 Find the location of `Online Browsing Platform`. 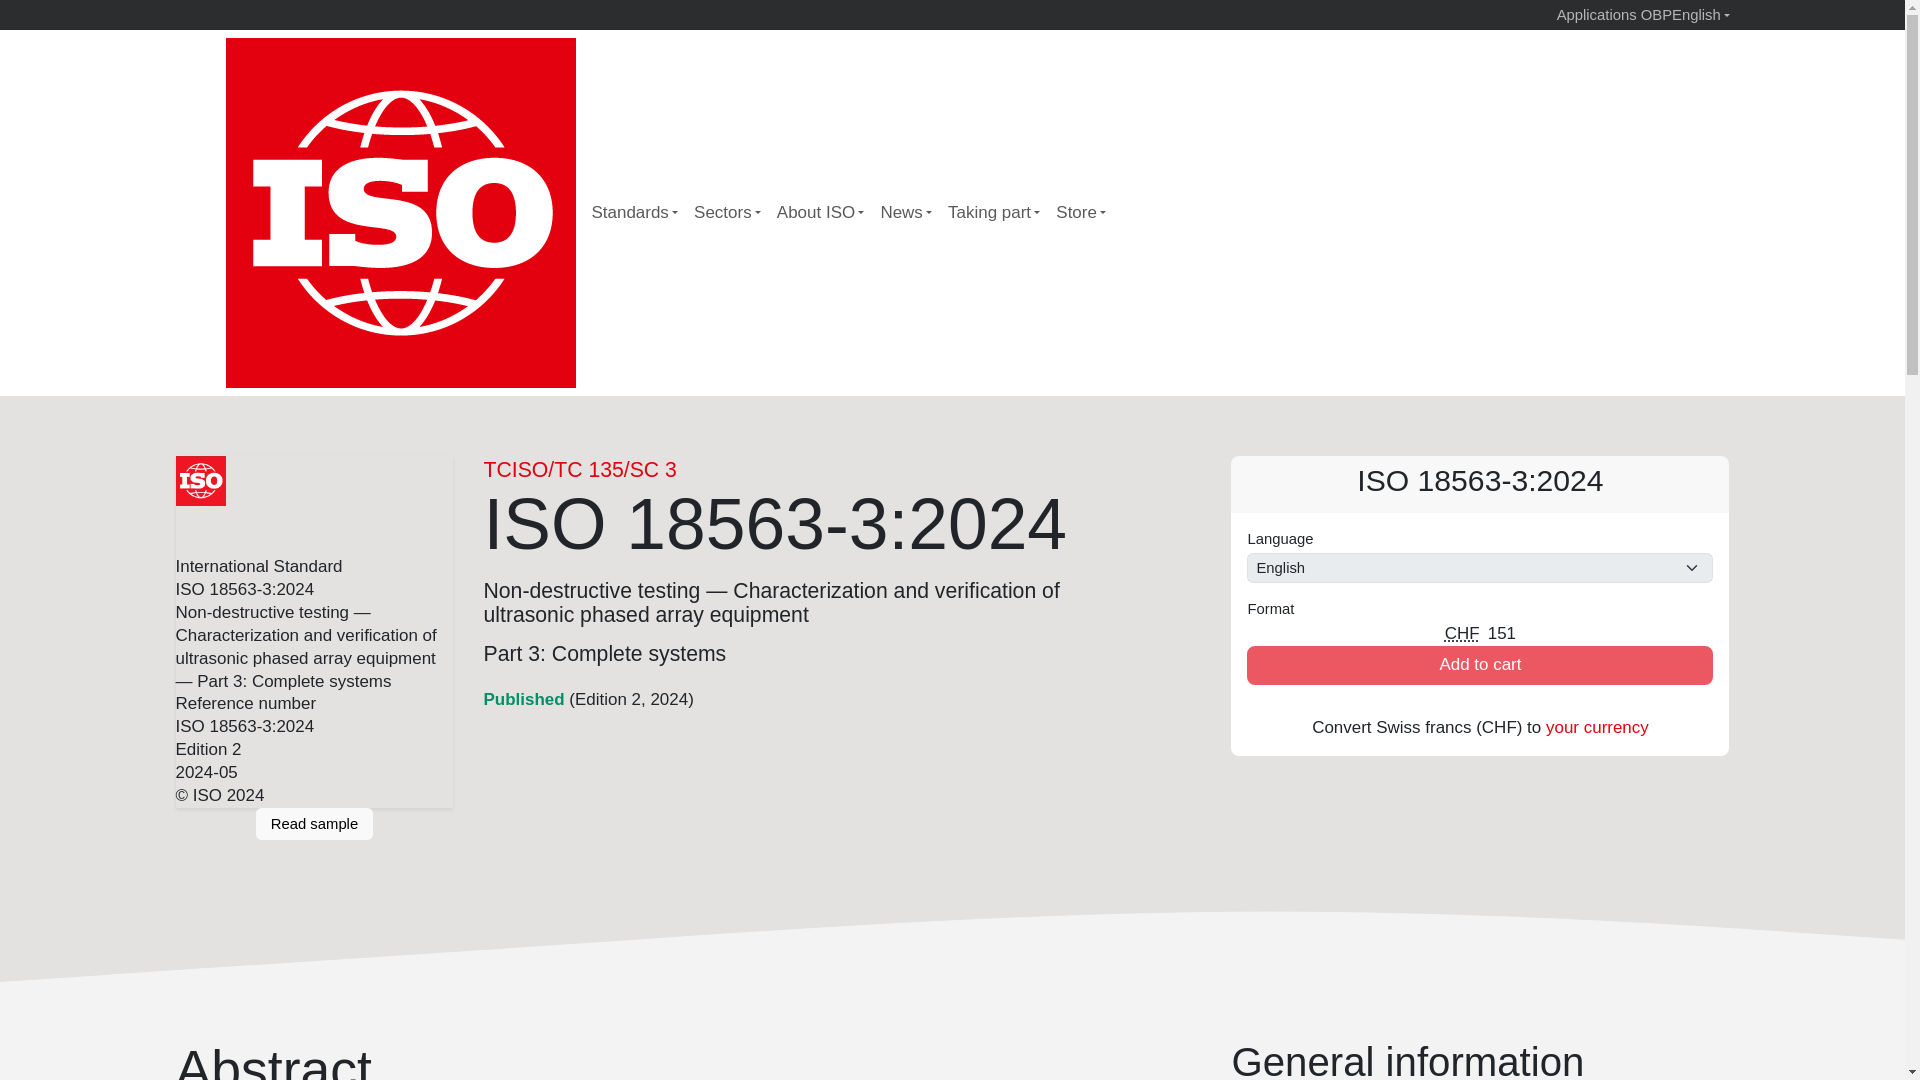

Online Browsing Platform is located at coordinates (1654, 14).